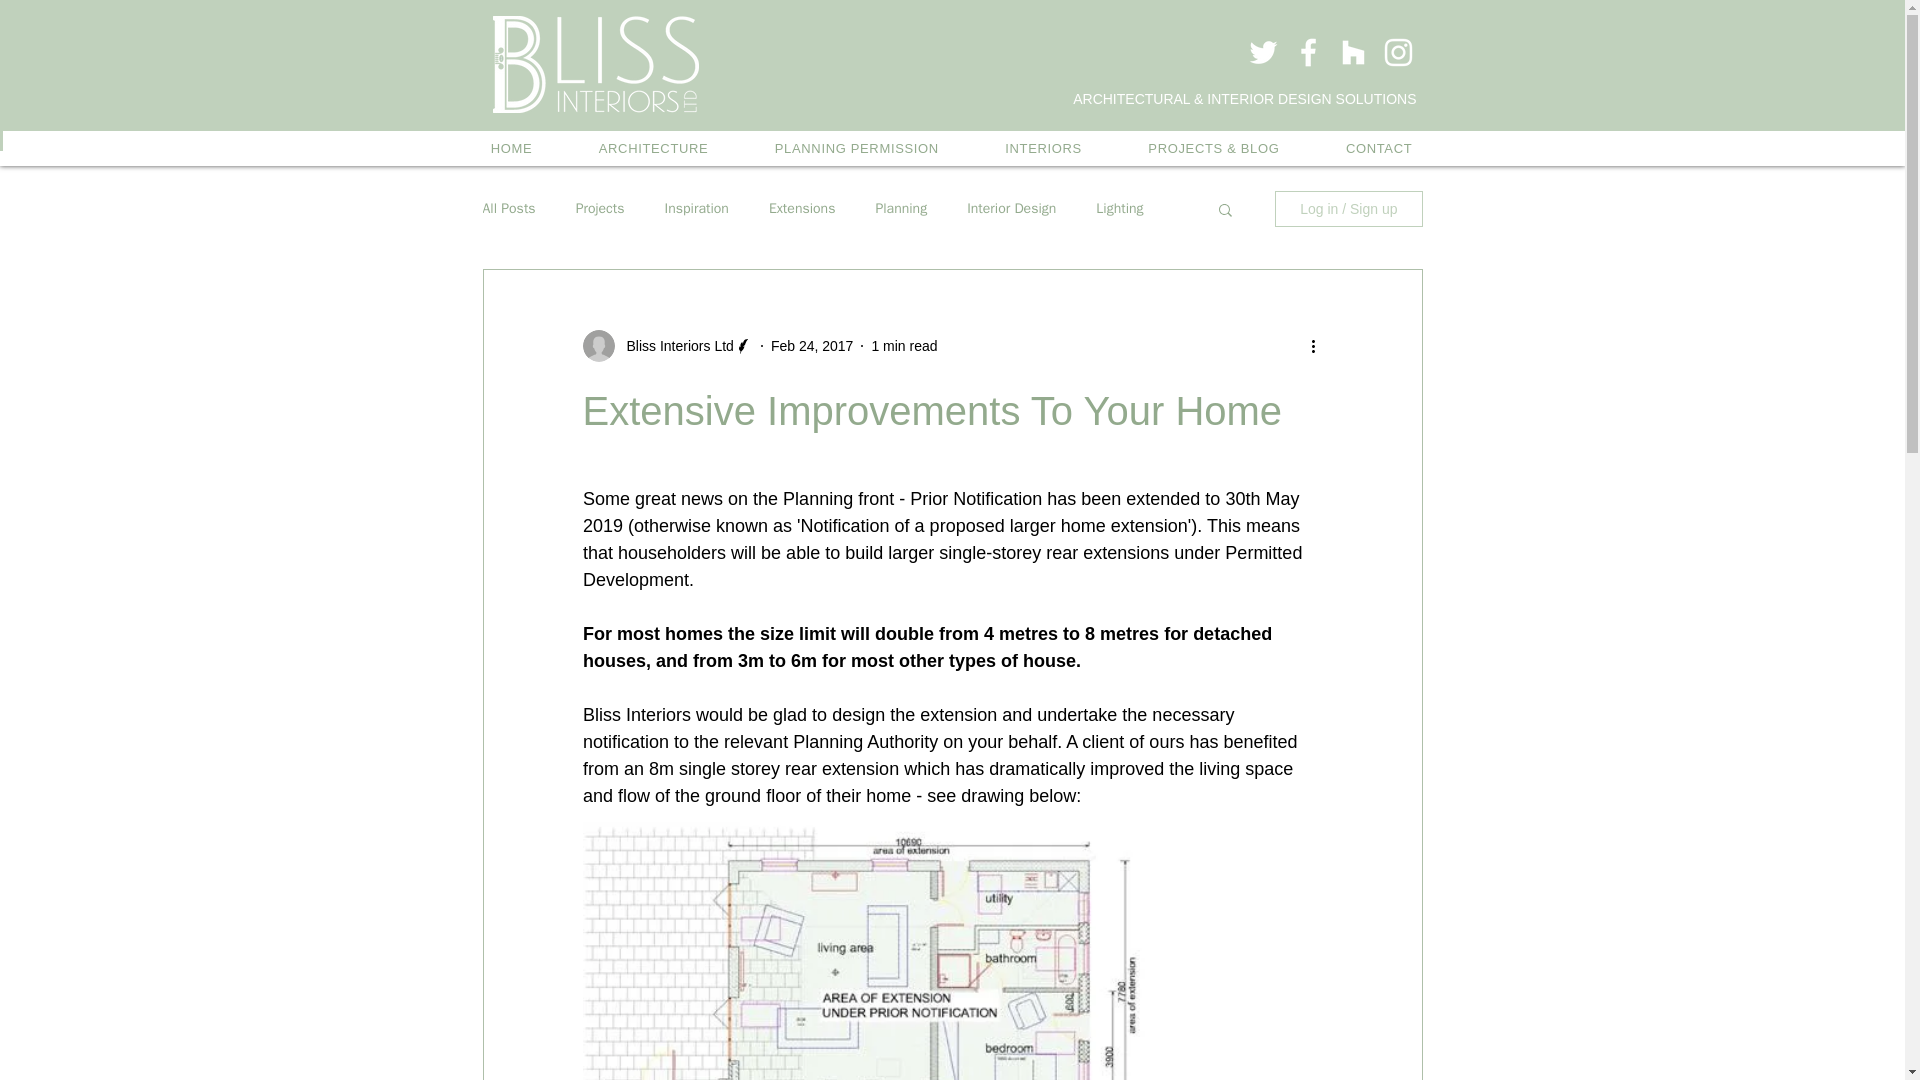  Describe the element at coordinates (1119, 208) in the screenshot. I see `Lighting` at that location.